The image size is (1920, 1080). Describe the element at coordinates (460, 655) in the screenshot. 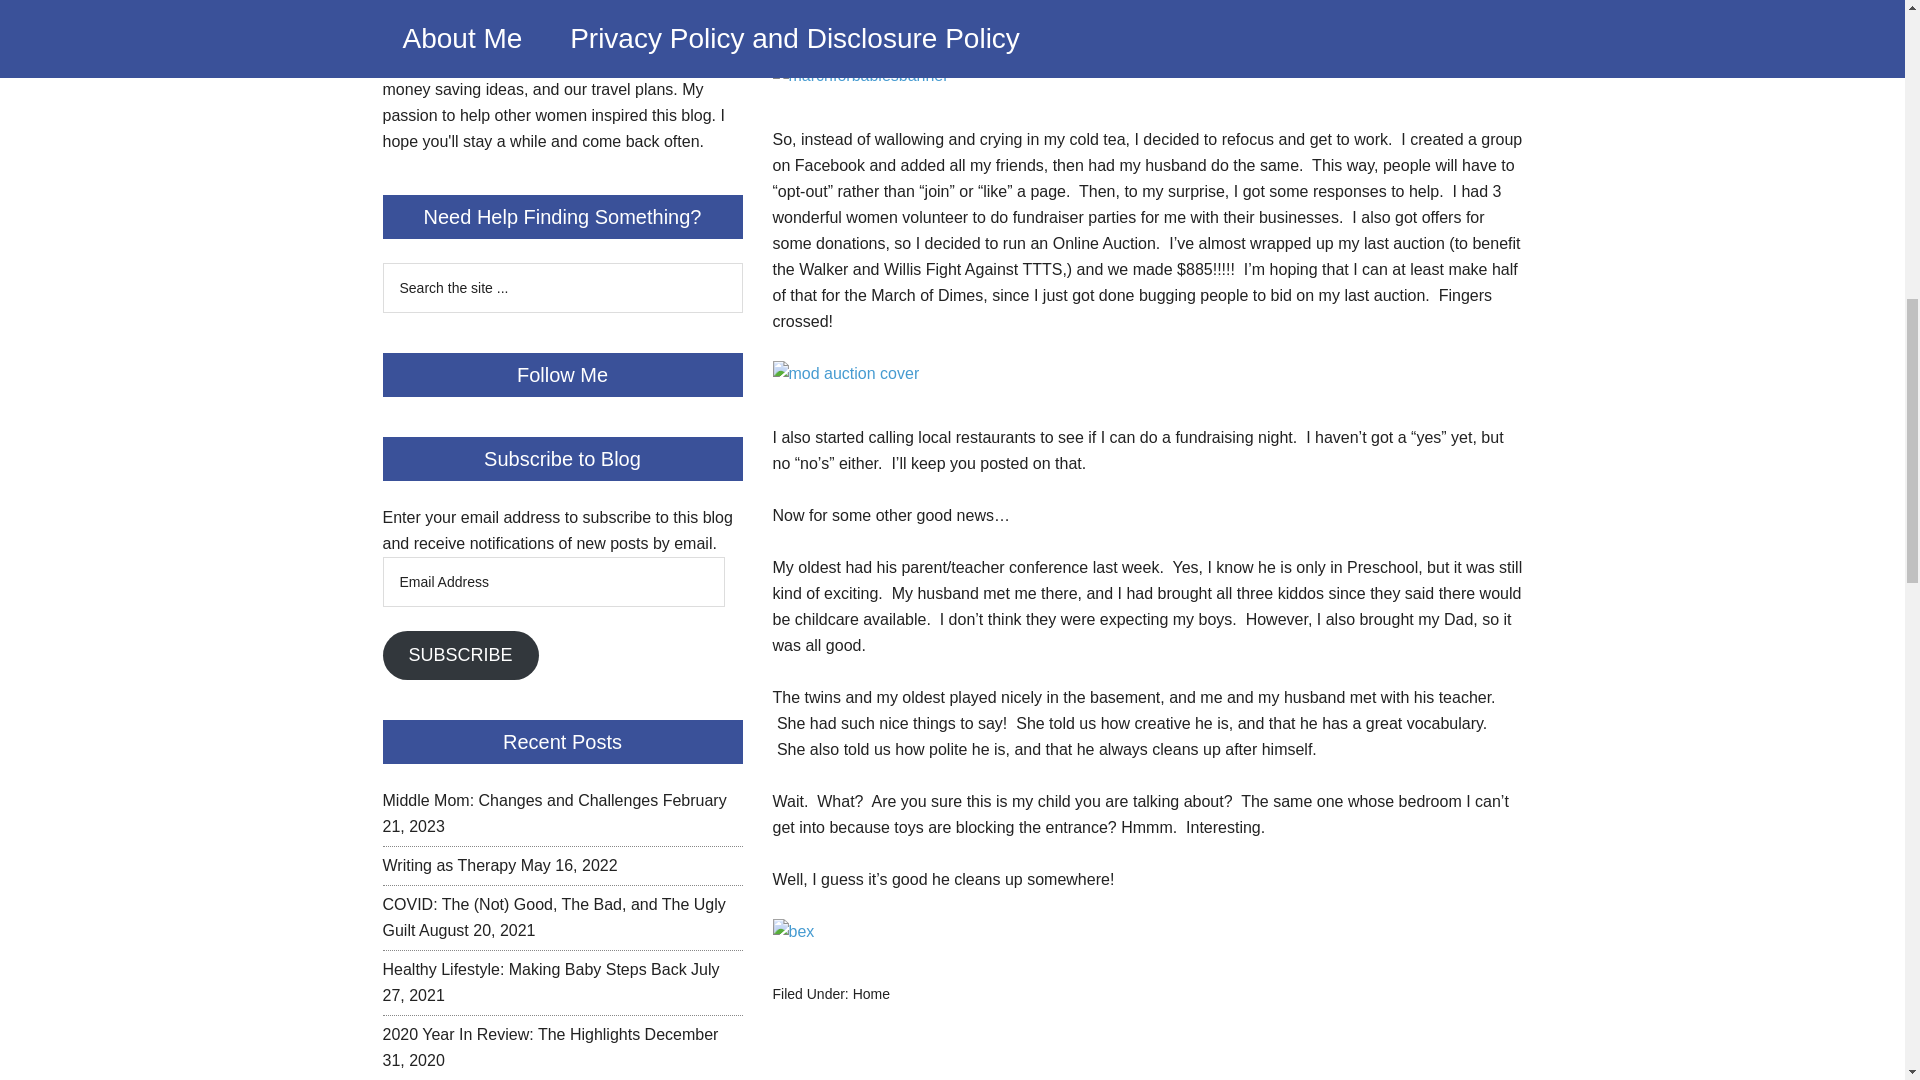

I see `SUBSCRIBE` at that location.